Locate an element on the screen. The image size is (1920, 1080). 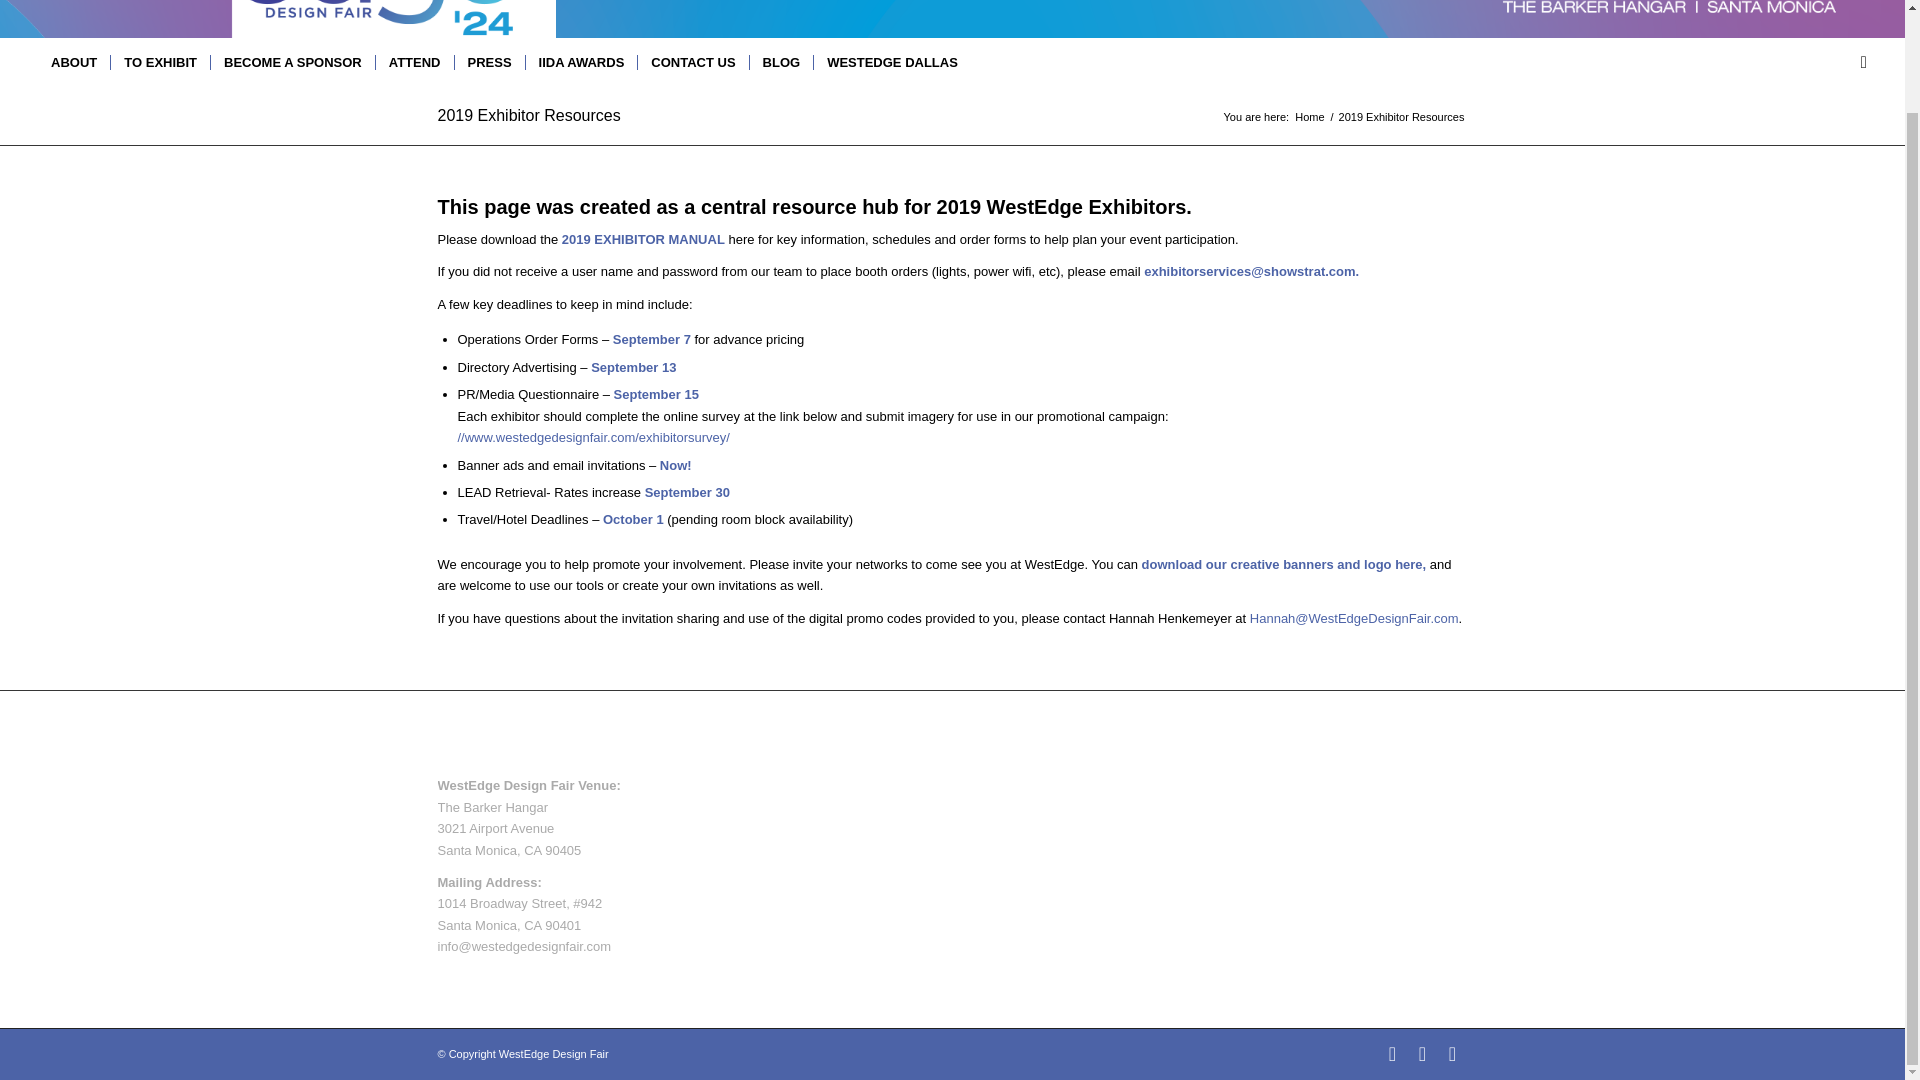
WestEdge Design Fair is located at coordinates (1309, 116).